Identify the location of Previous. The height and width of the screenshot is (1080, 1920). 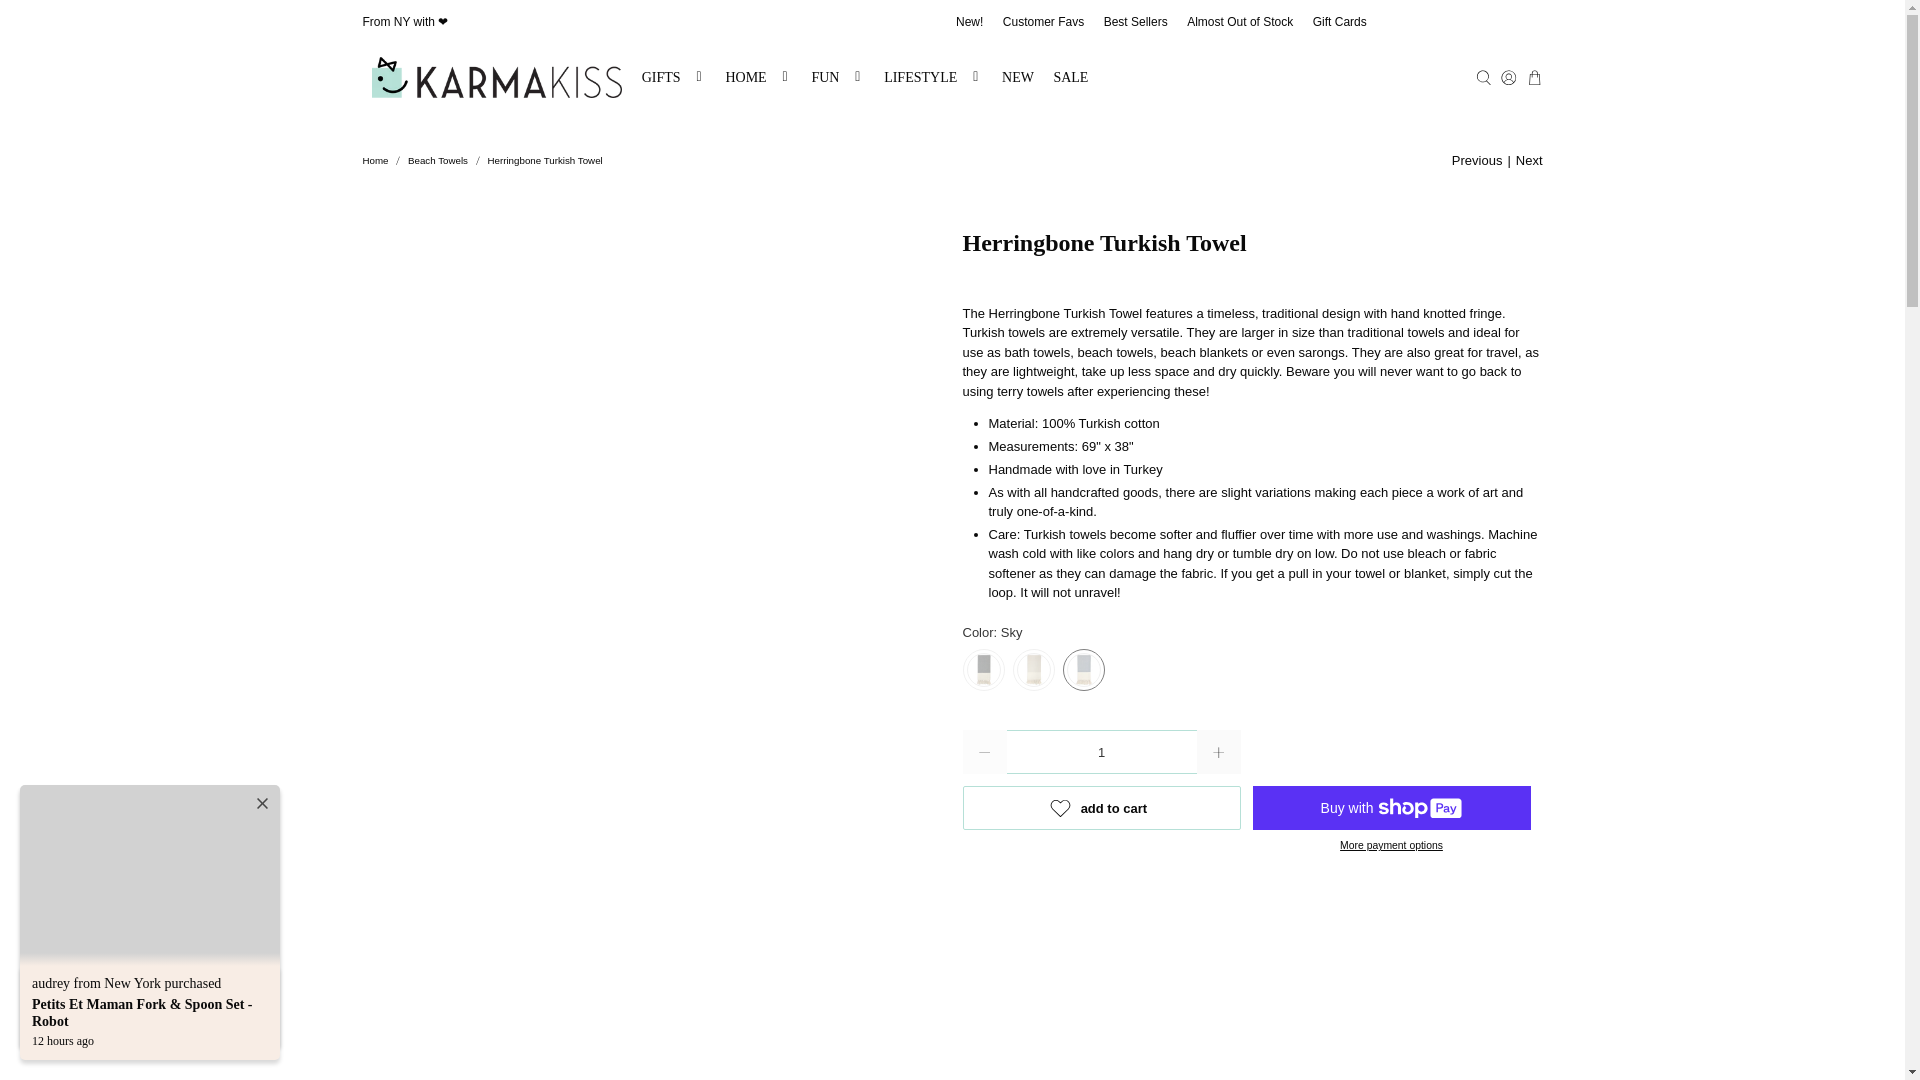
(1477, 160).